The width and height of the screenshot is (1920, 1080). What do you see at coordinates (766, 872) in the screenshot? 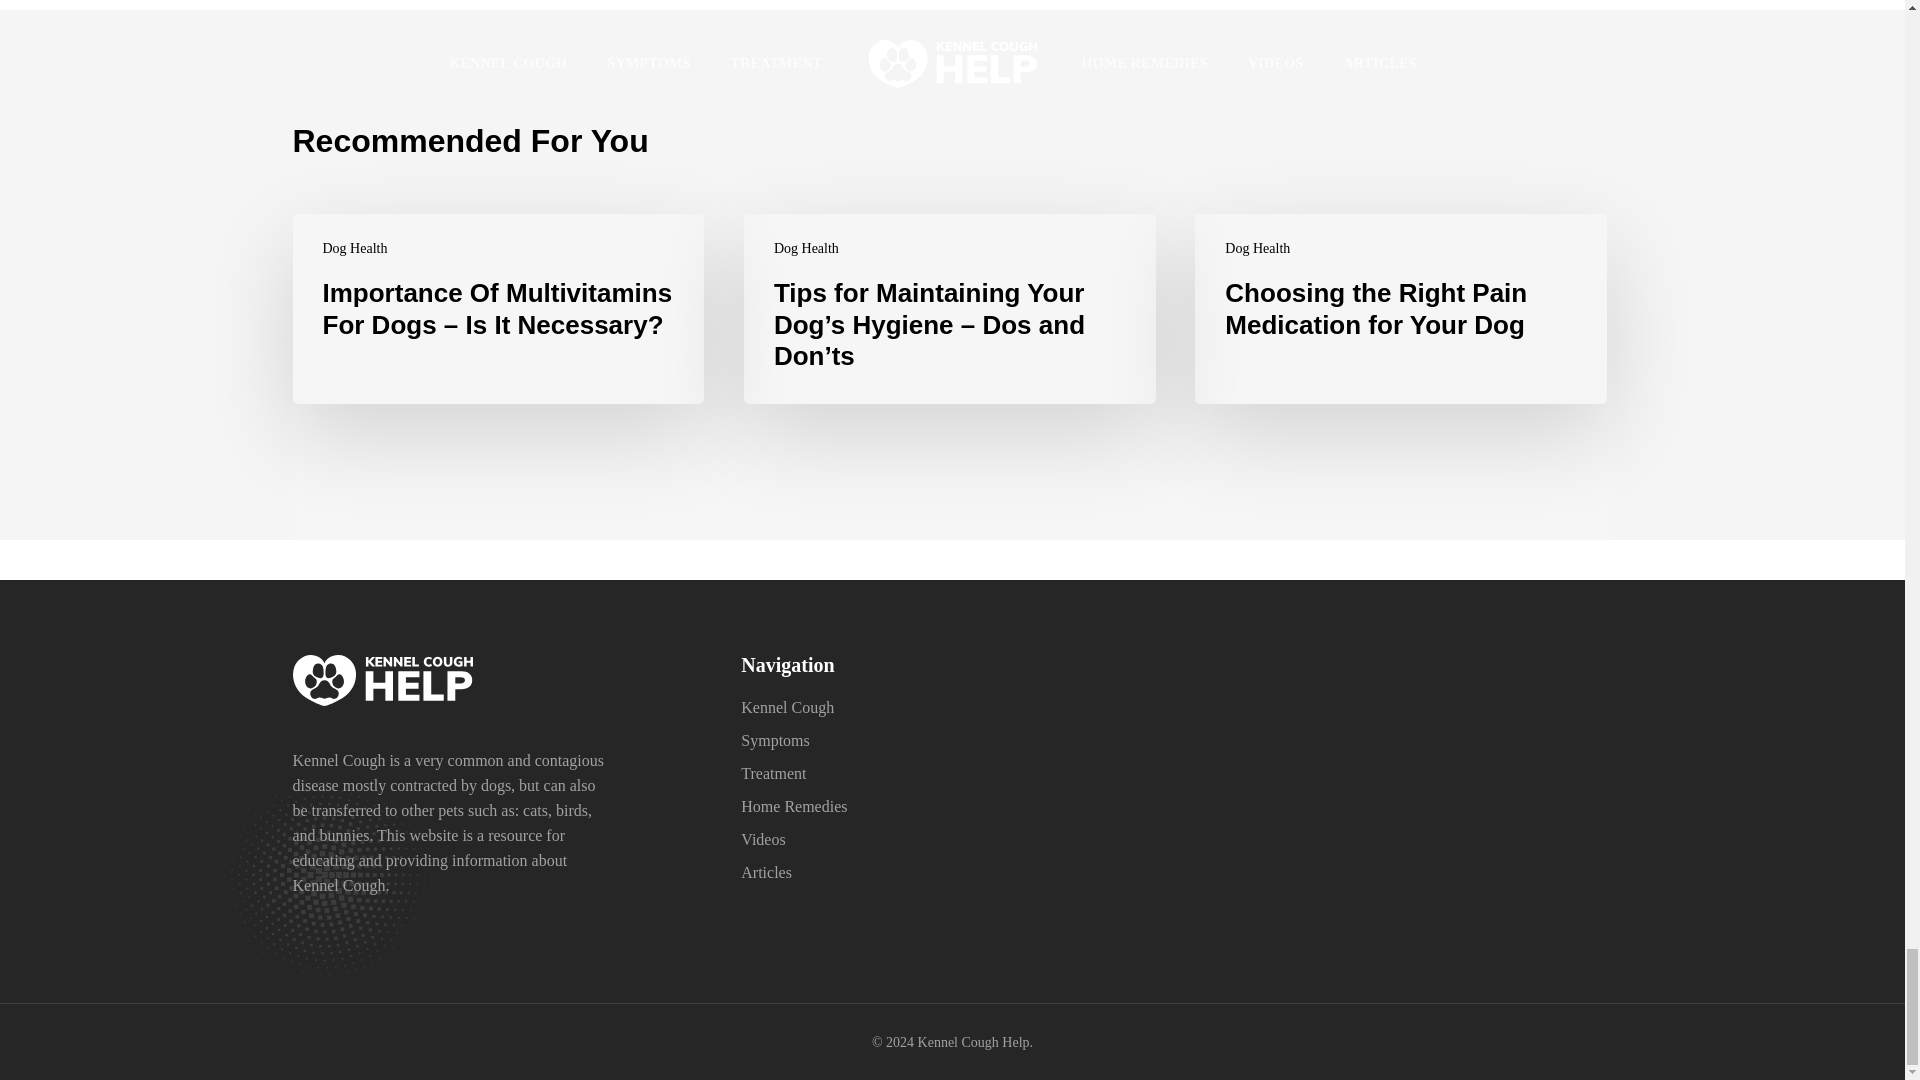
I see `Articles` at bounding box center [766, 872].